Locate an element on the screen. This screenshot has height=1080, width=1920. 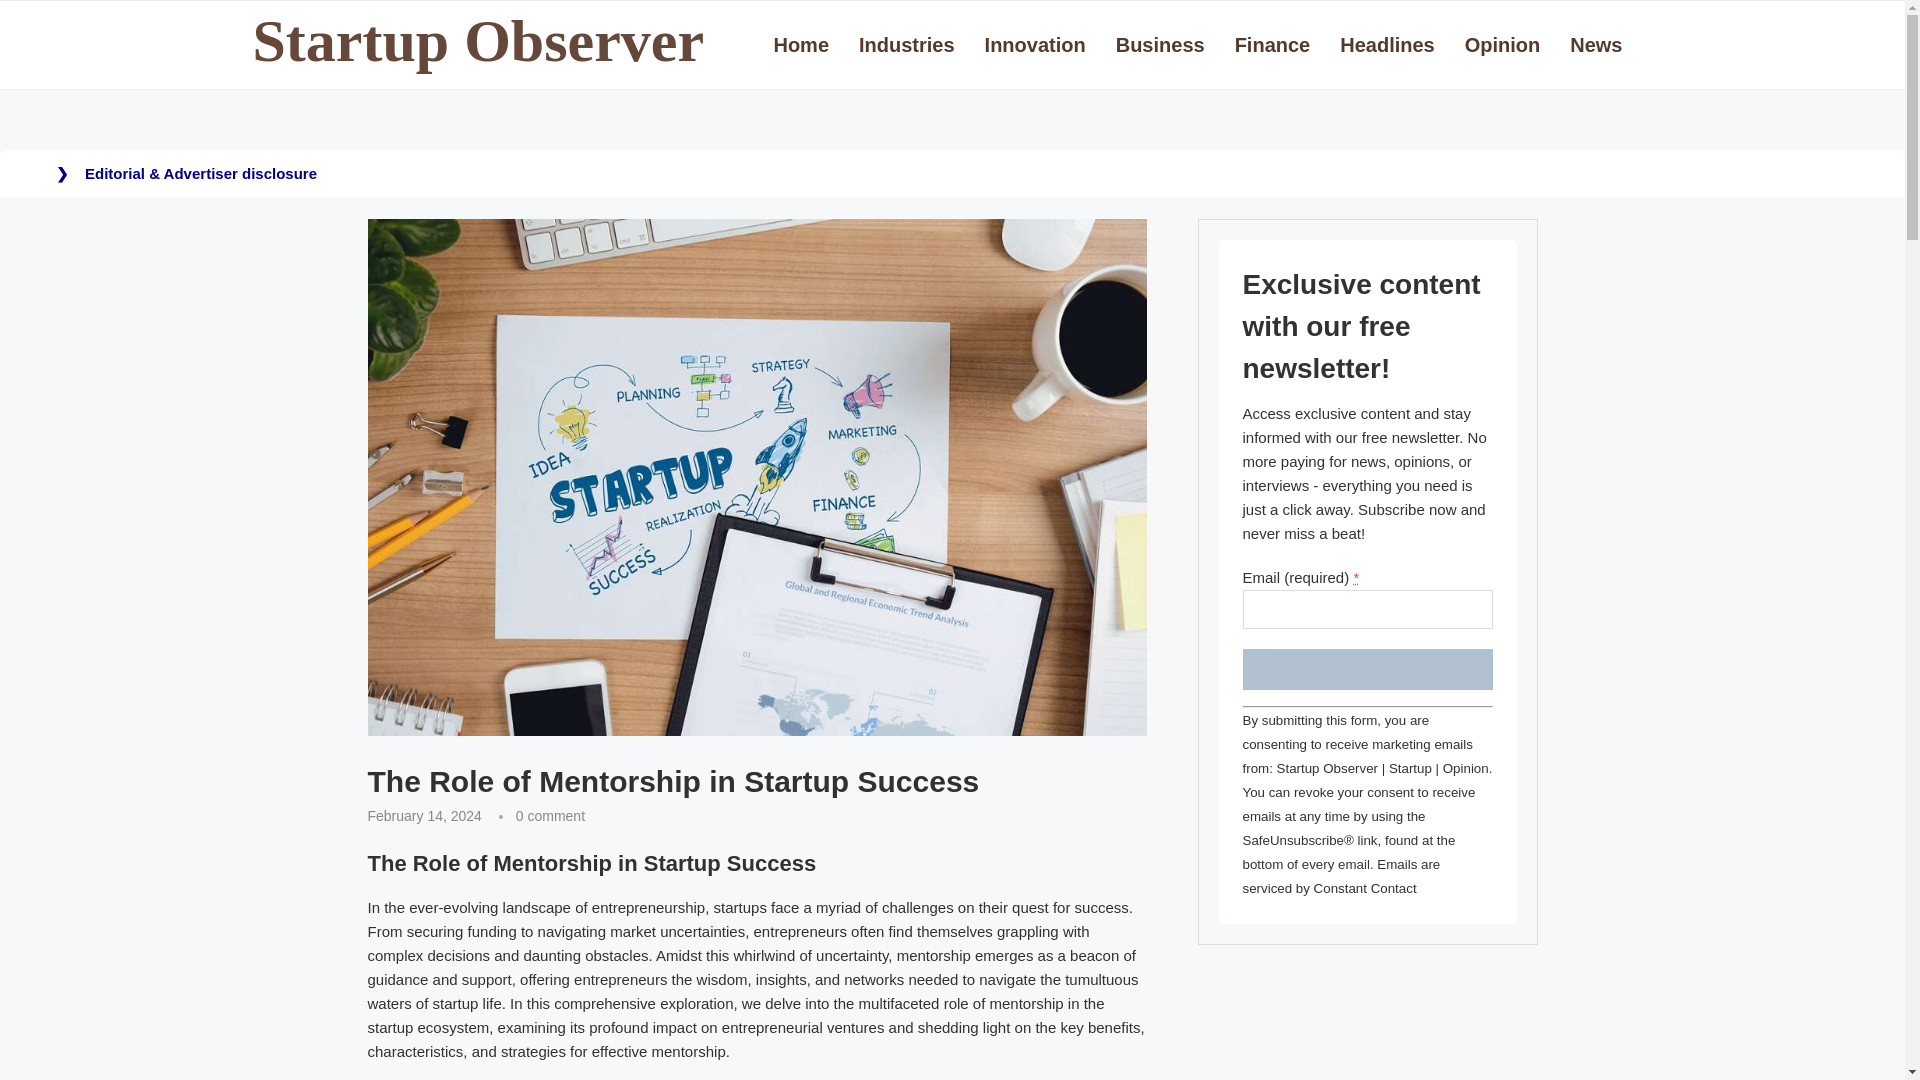
Sign up! is located at coordinates (1366, 670).